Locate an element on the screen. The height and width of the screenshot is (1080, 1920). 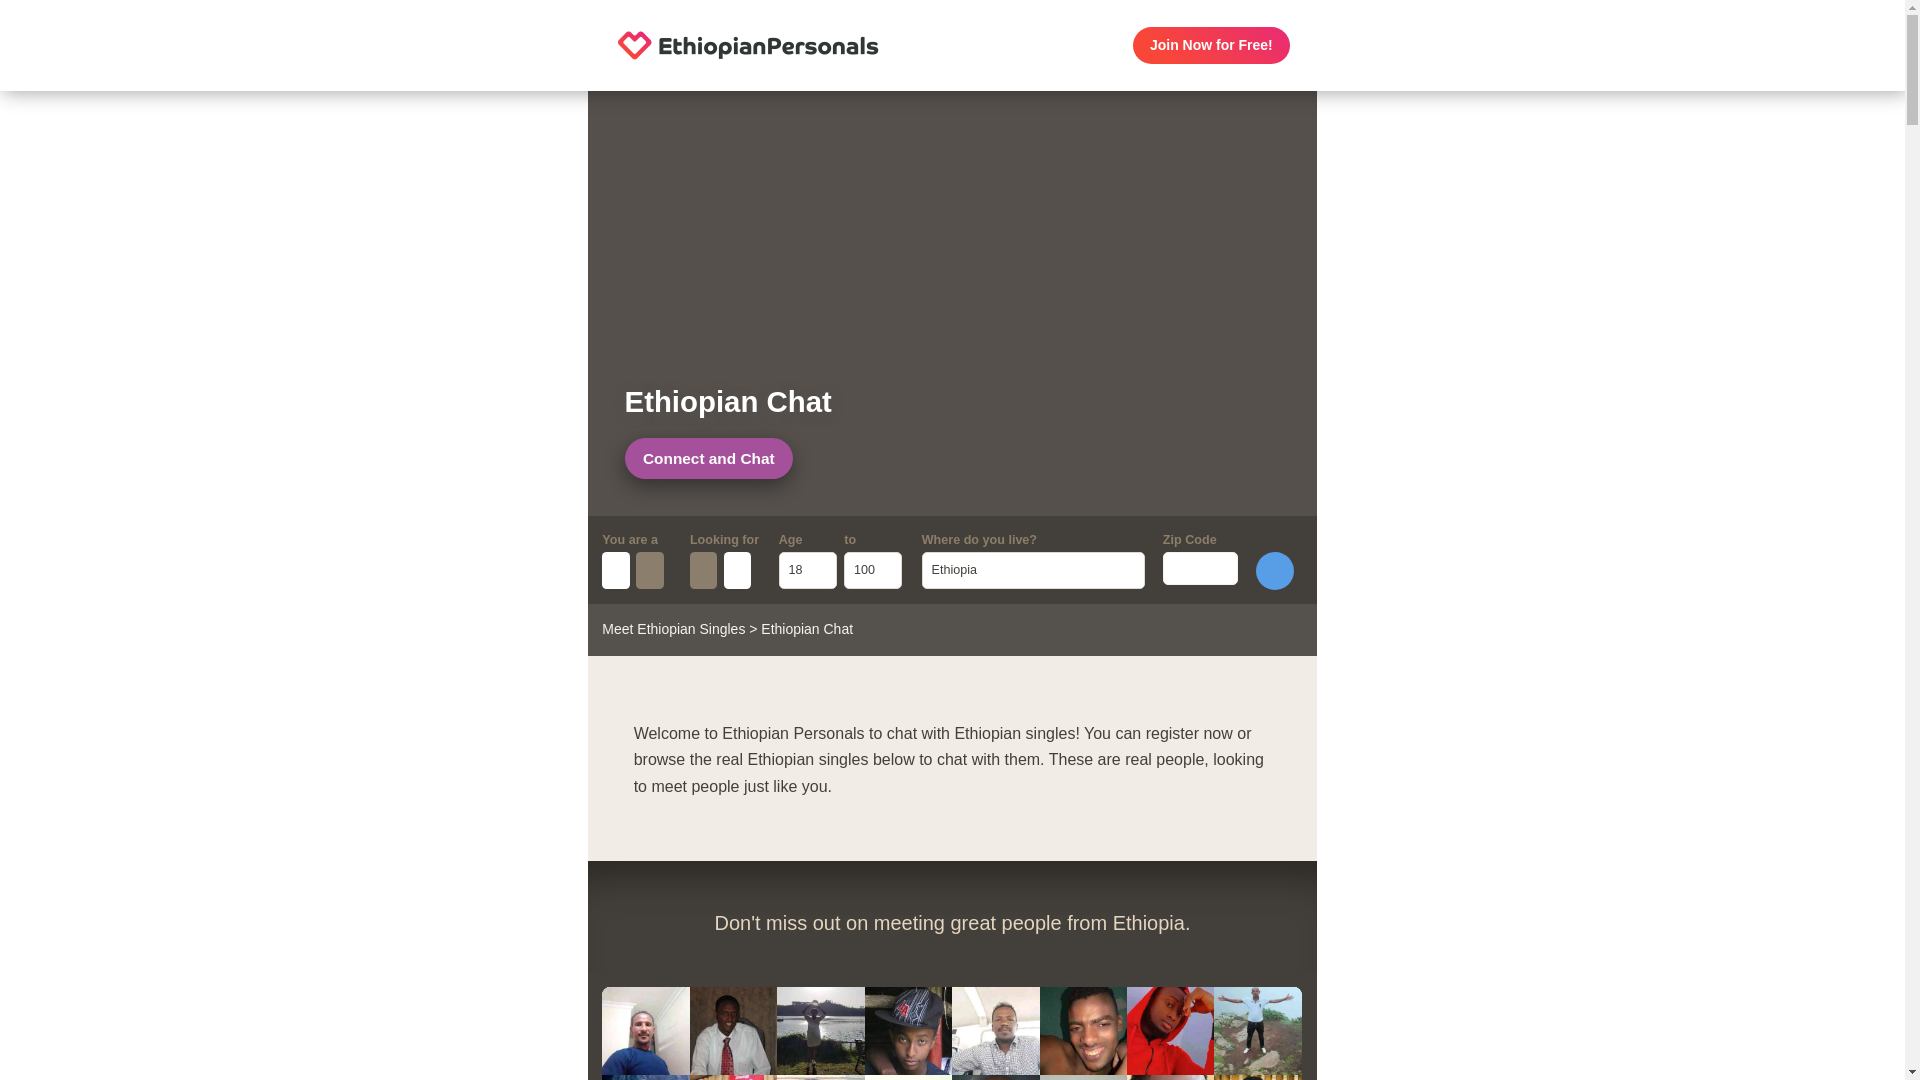
Single Ethiopian man in Jimma, , Ethiopia is located at coordinates (1084, 1077).